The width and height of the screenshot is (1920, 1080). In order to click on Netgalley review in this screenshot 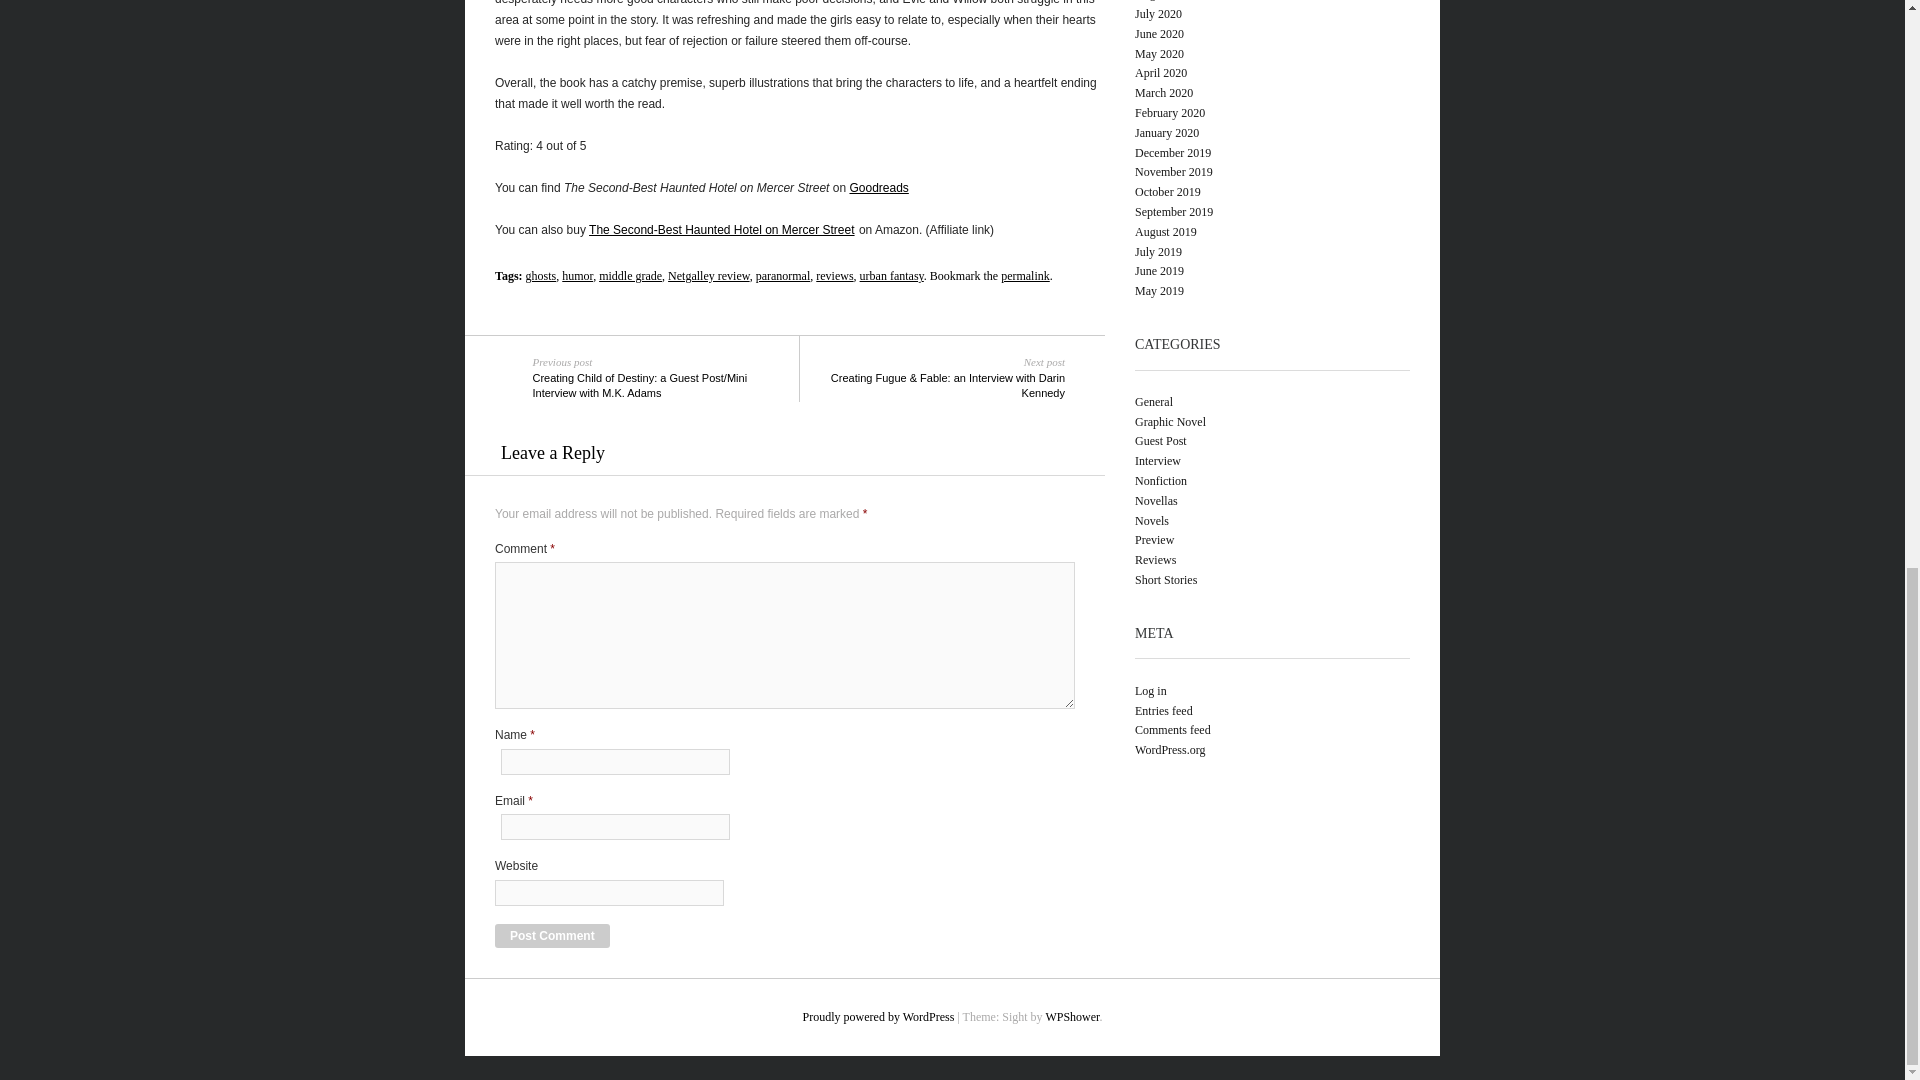, I will do `click(709, 275)`.